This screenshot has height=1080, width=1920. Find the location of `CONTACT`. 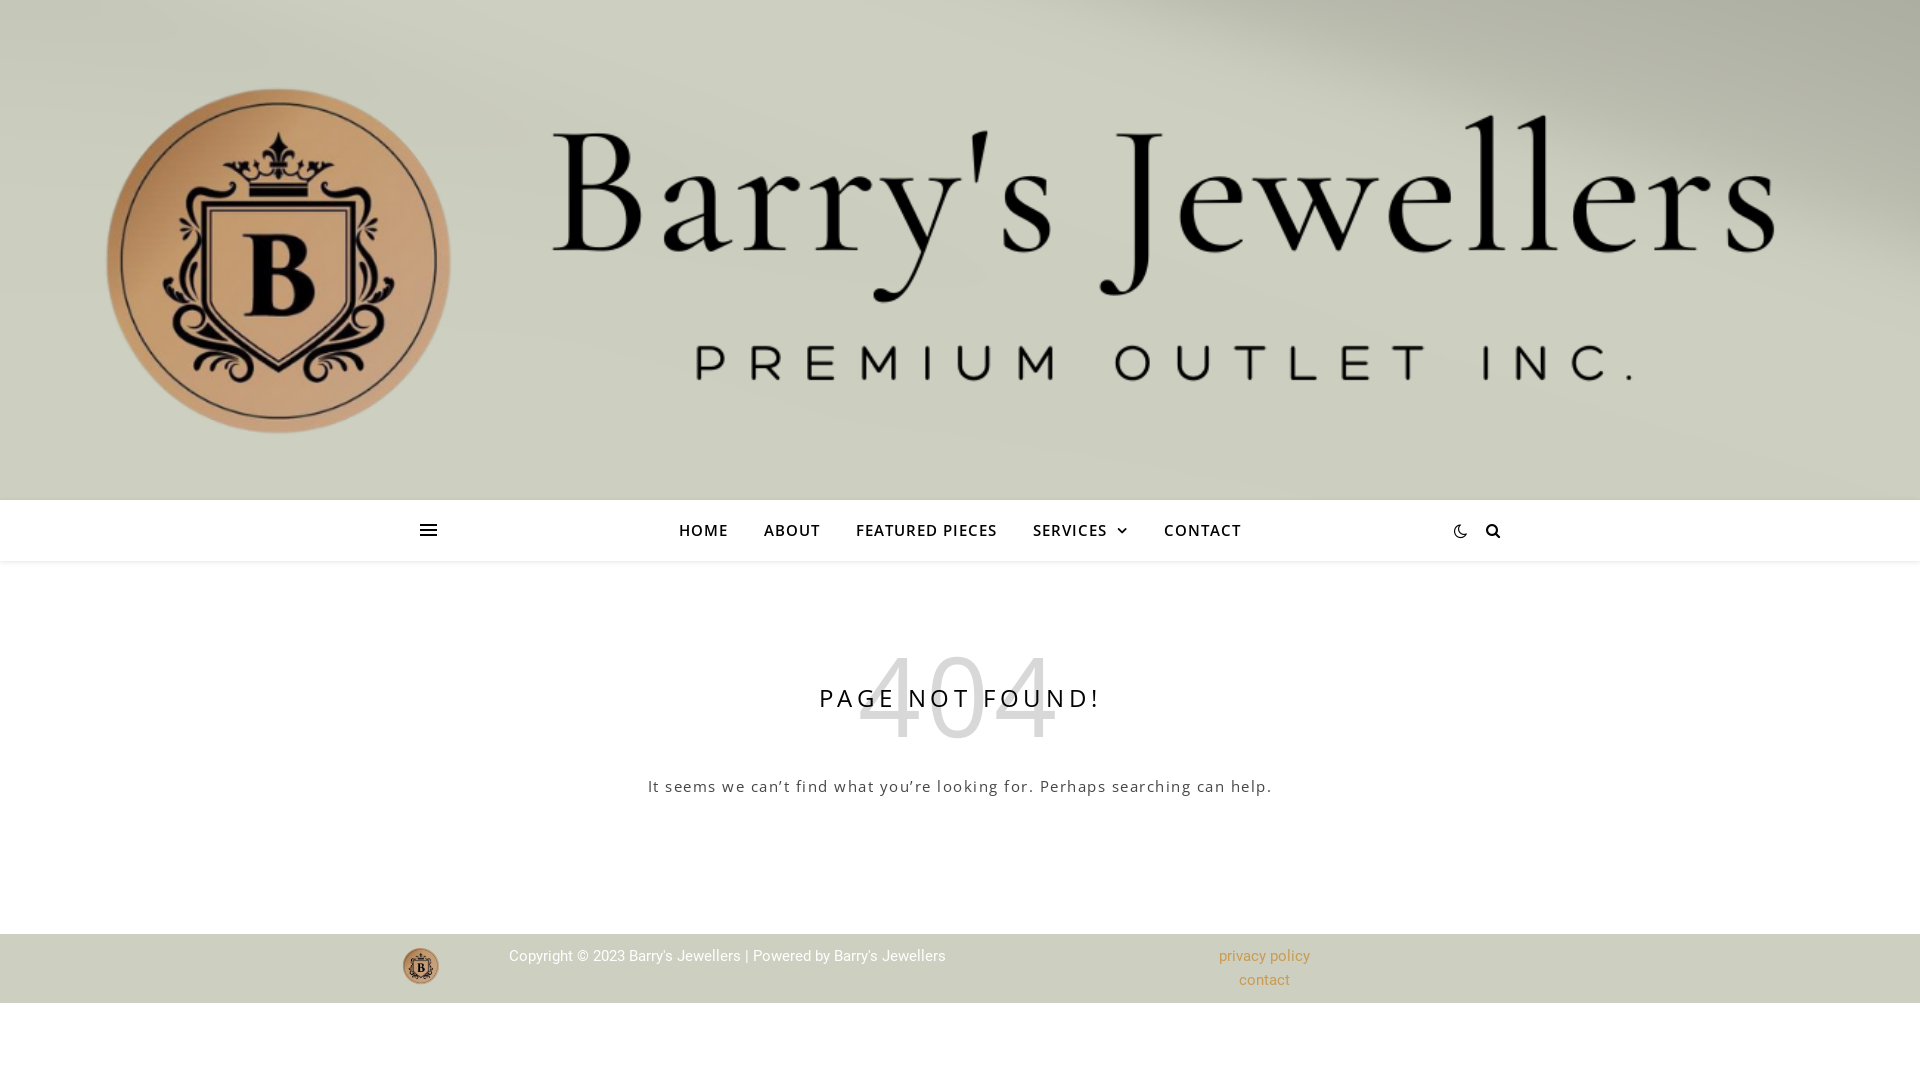

CONTACT is located at coordinates (1194, 530).